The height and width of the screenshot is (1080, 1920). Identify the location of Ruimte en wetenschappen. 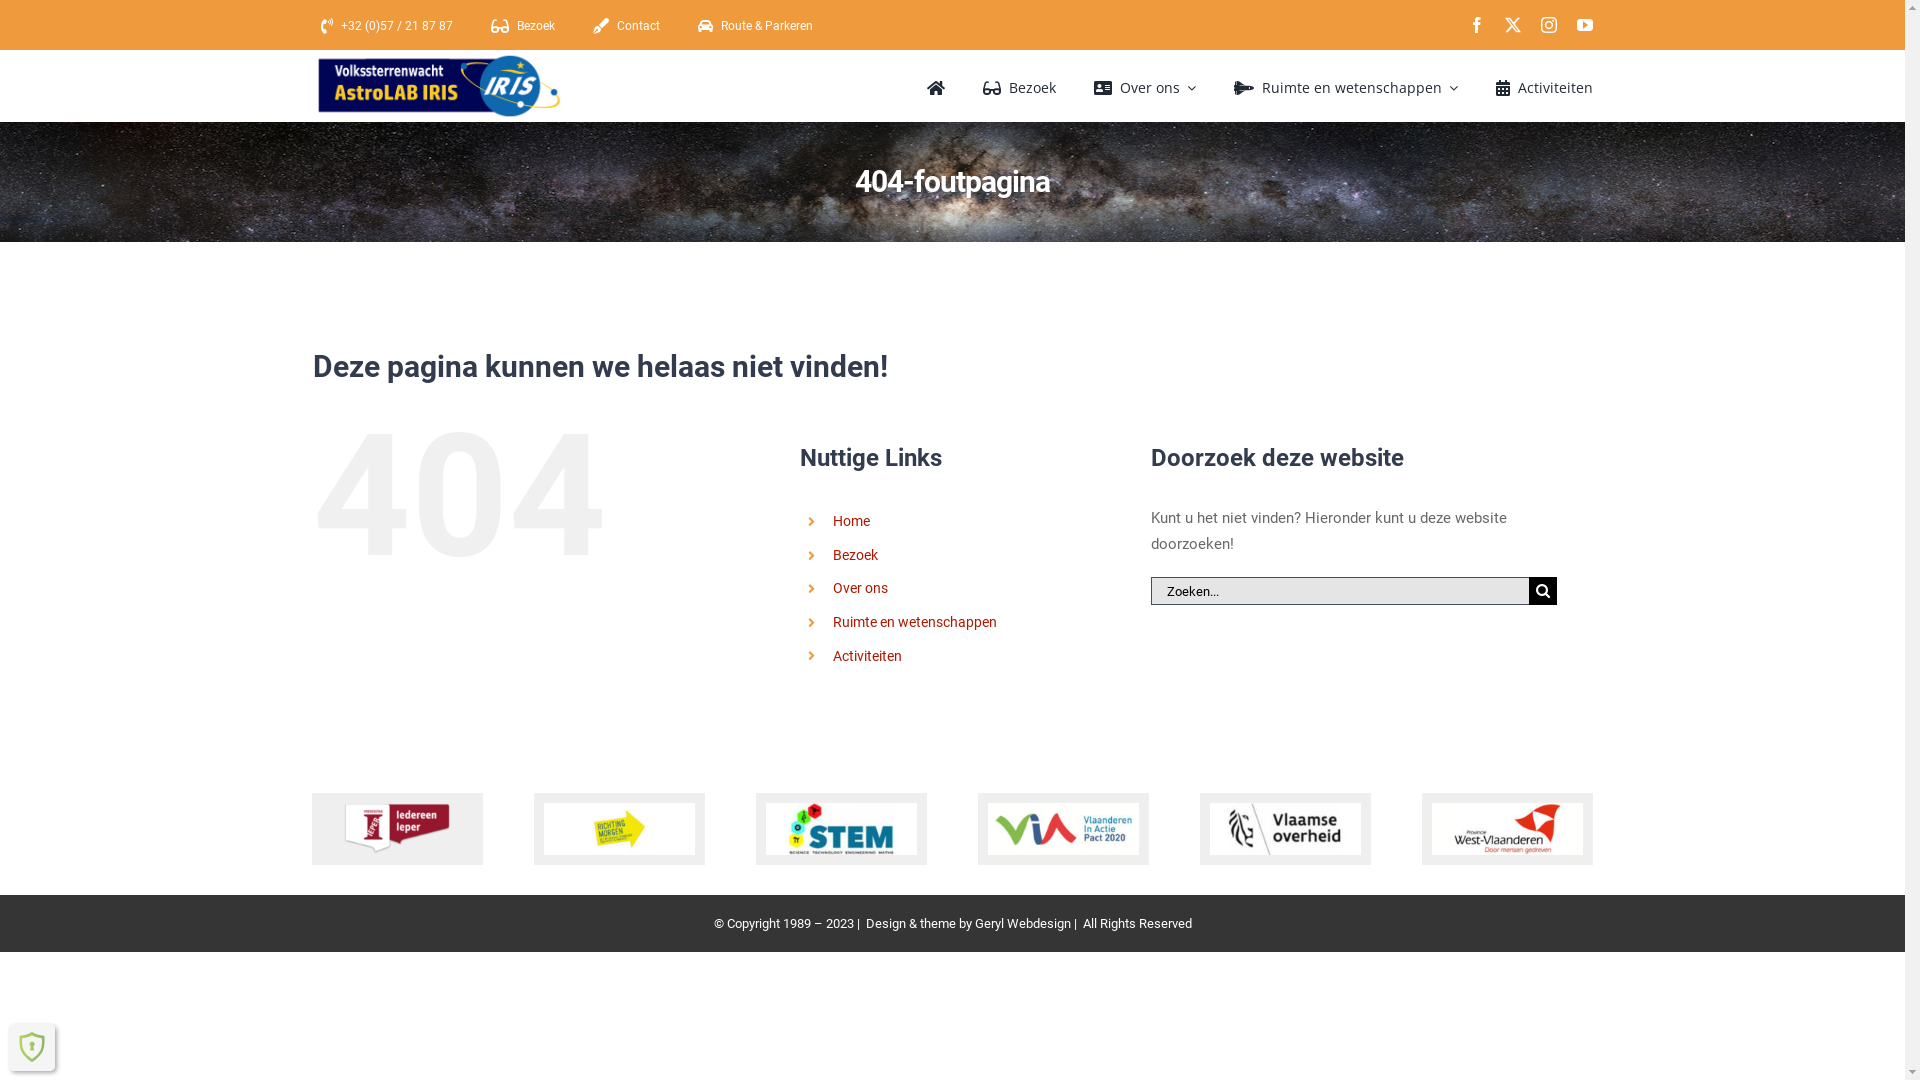
(1342, 86).